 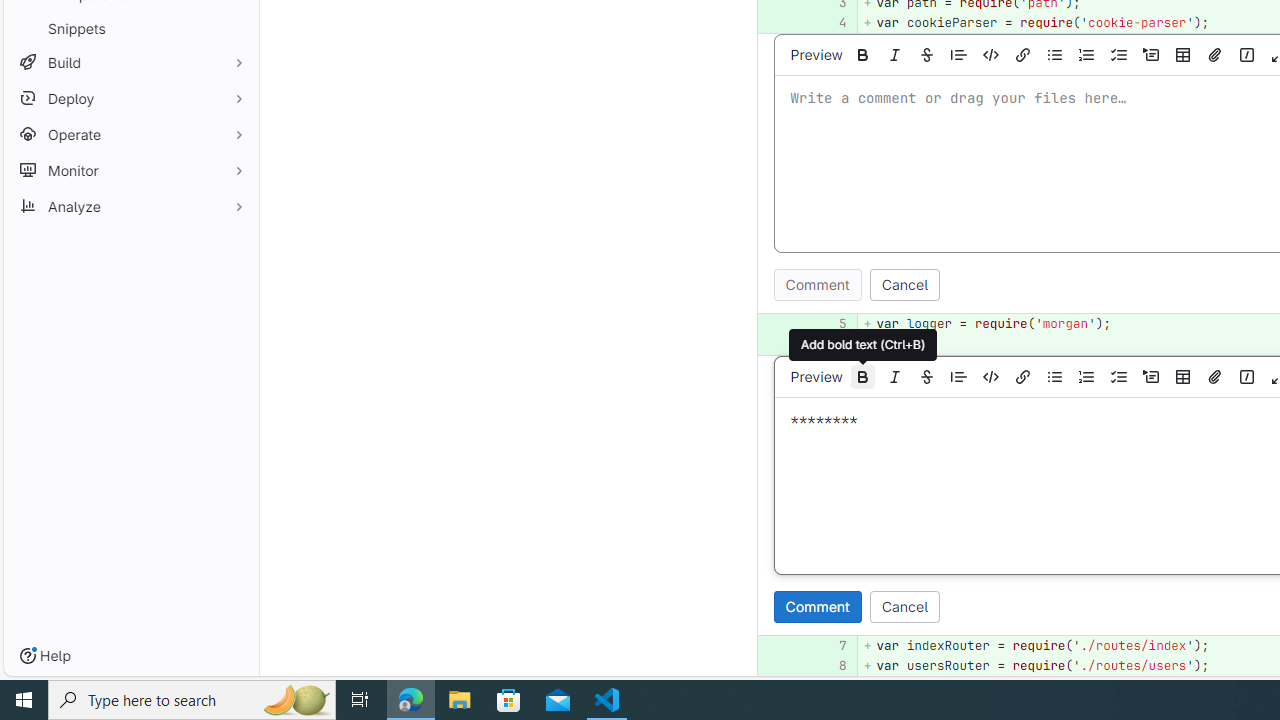 What do you see at coordinates (130, 170) in the screenshot?
I see `Monitor` at bounding box center [130, 170].